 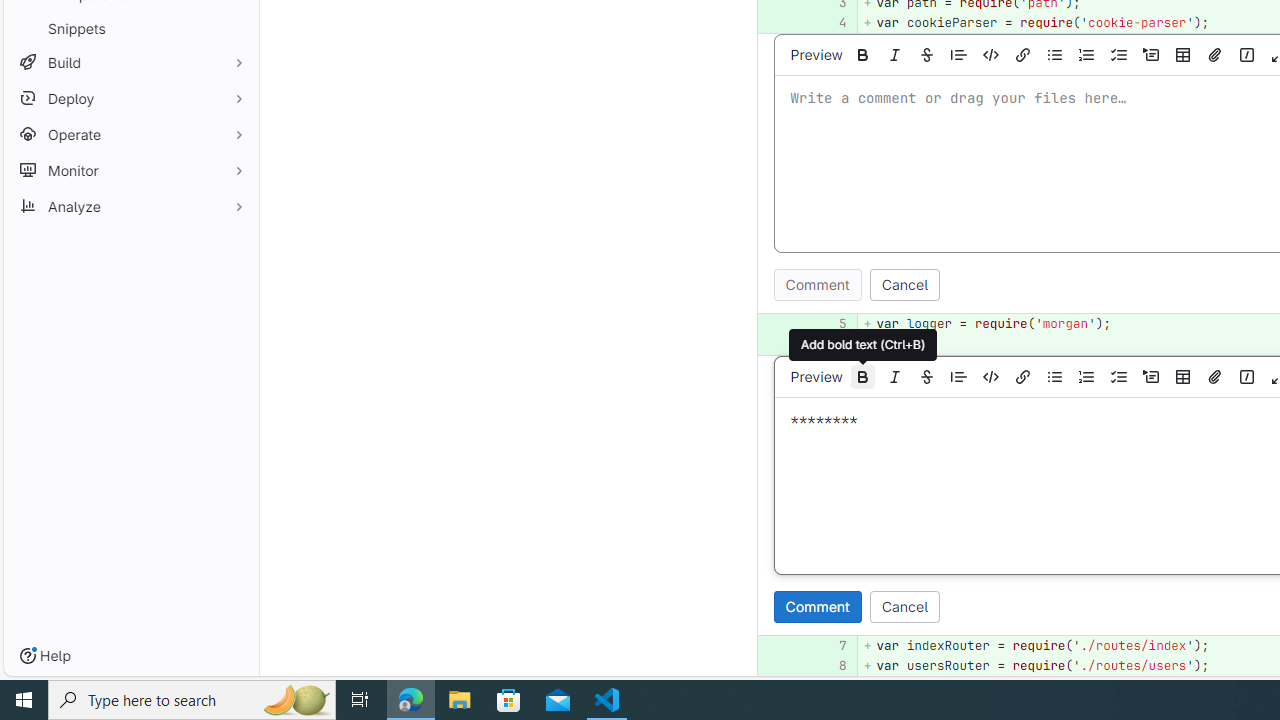 What do you see at coordinates (130, 170) in the screenshot?
I see `Monitor` at bounding box center [130, 170].